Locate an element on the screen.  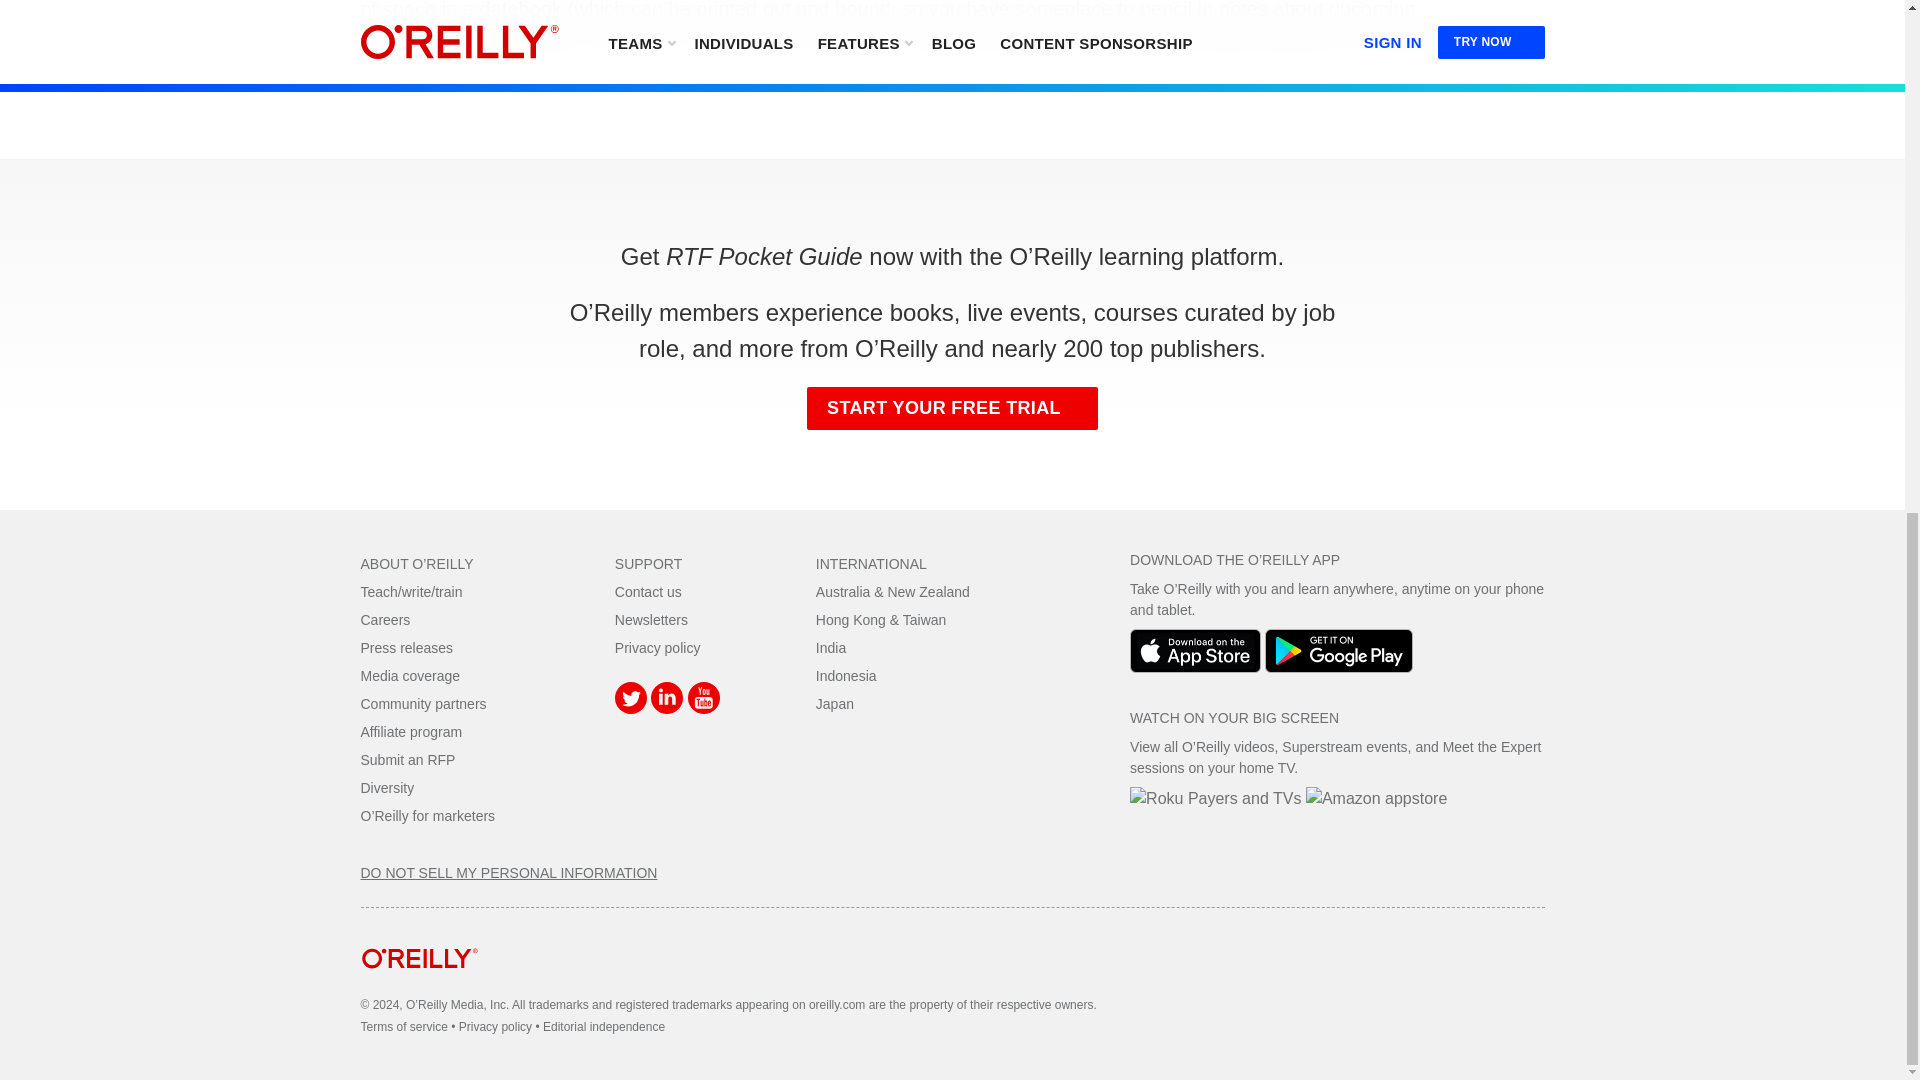
START YOUR FREE TRIAL is located at coordinates (952, 408).